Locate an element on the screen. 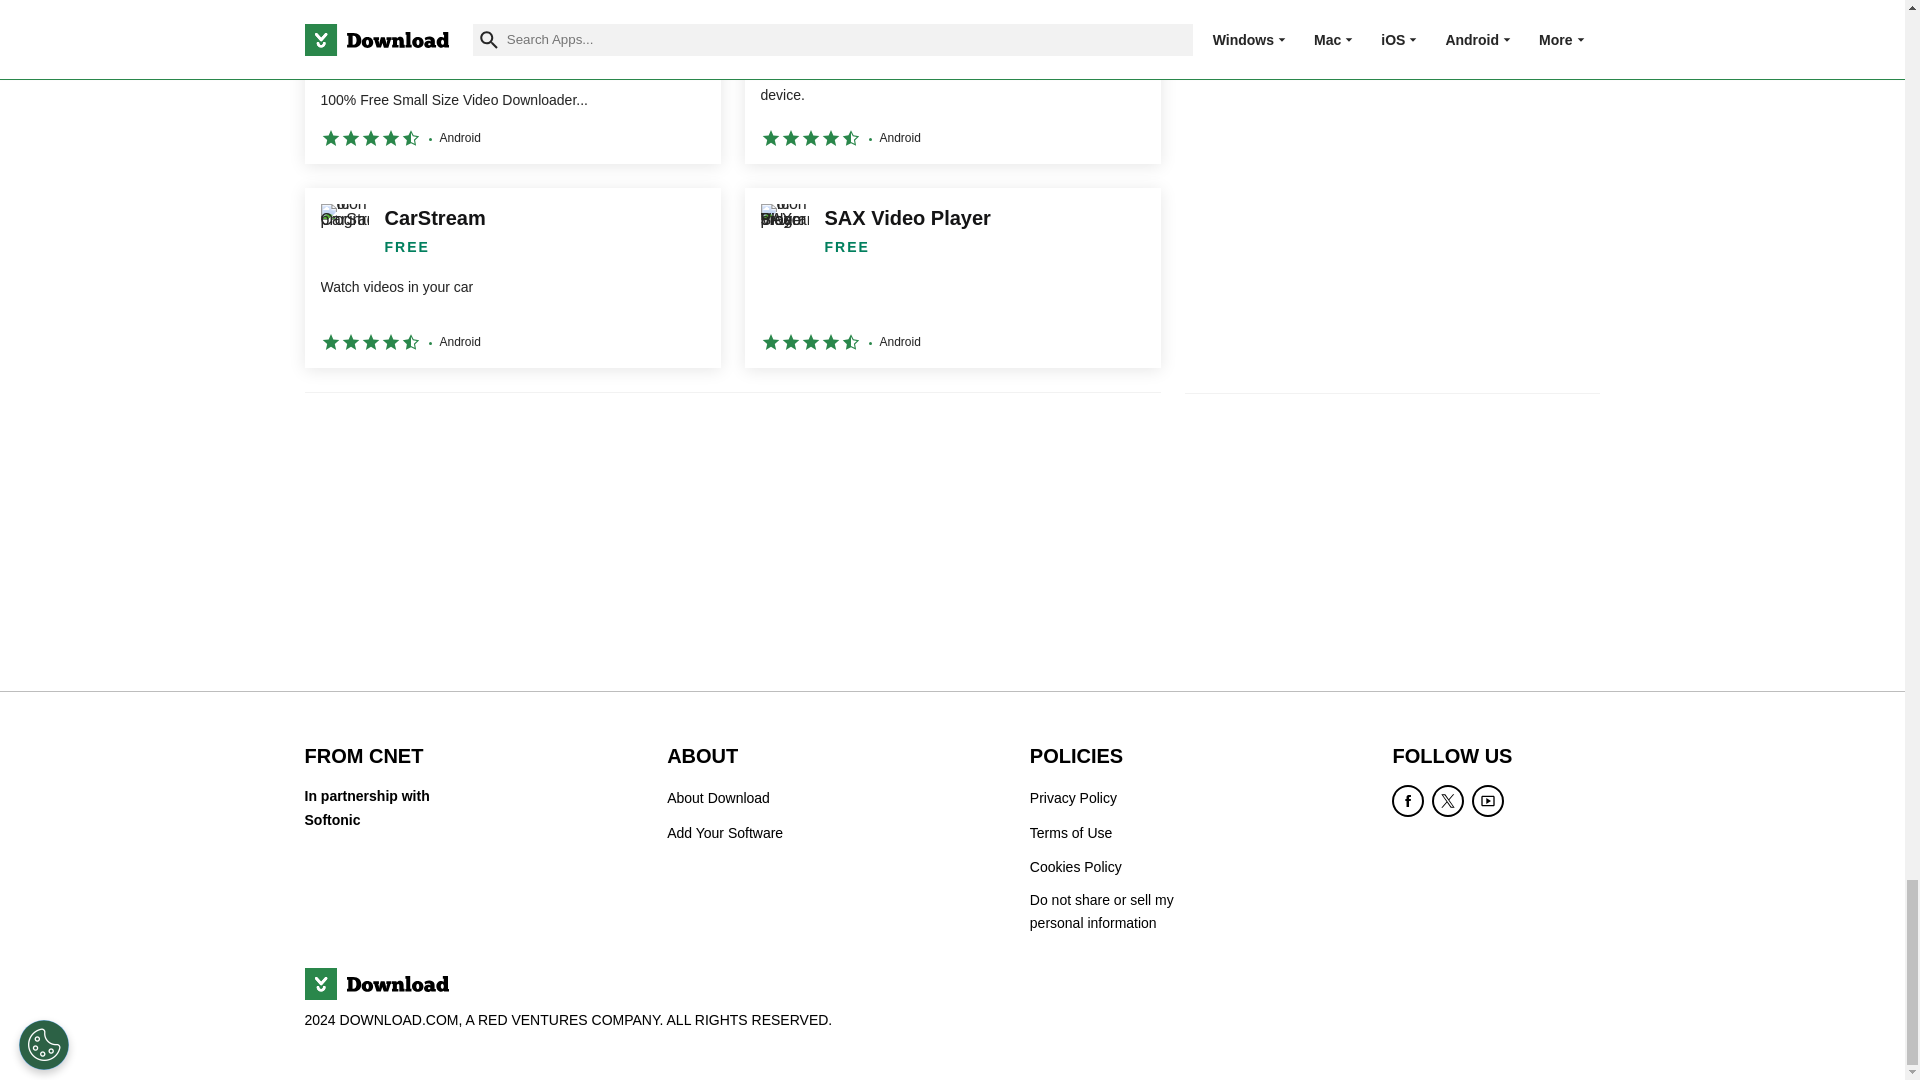 The height and width of the screenshot is (1080, 1920). XXX Video Player - HD X Player is located at coordinates (952, 82).